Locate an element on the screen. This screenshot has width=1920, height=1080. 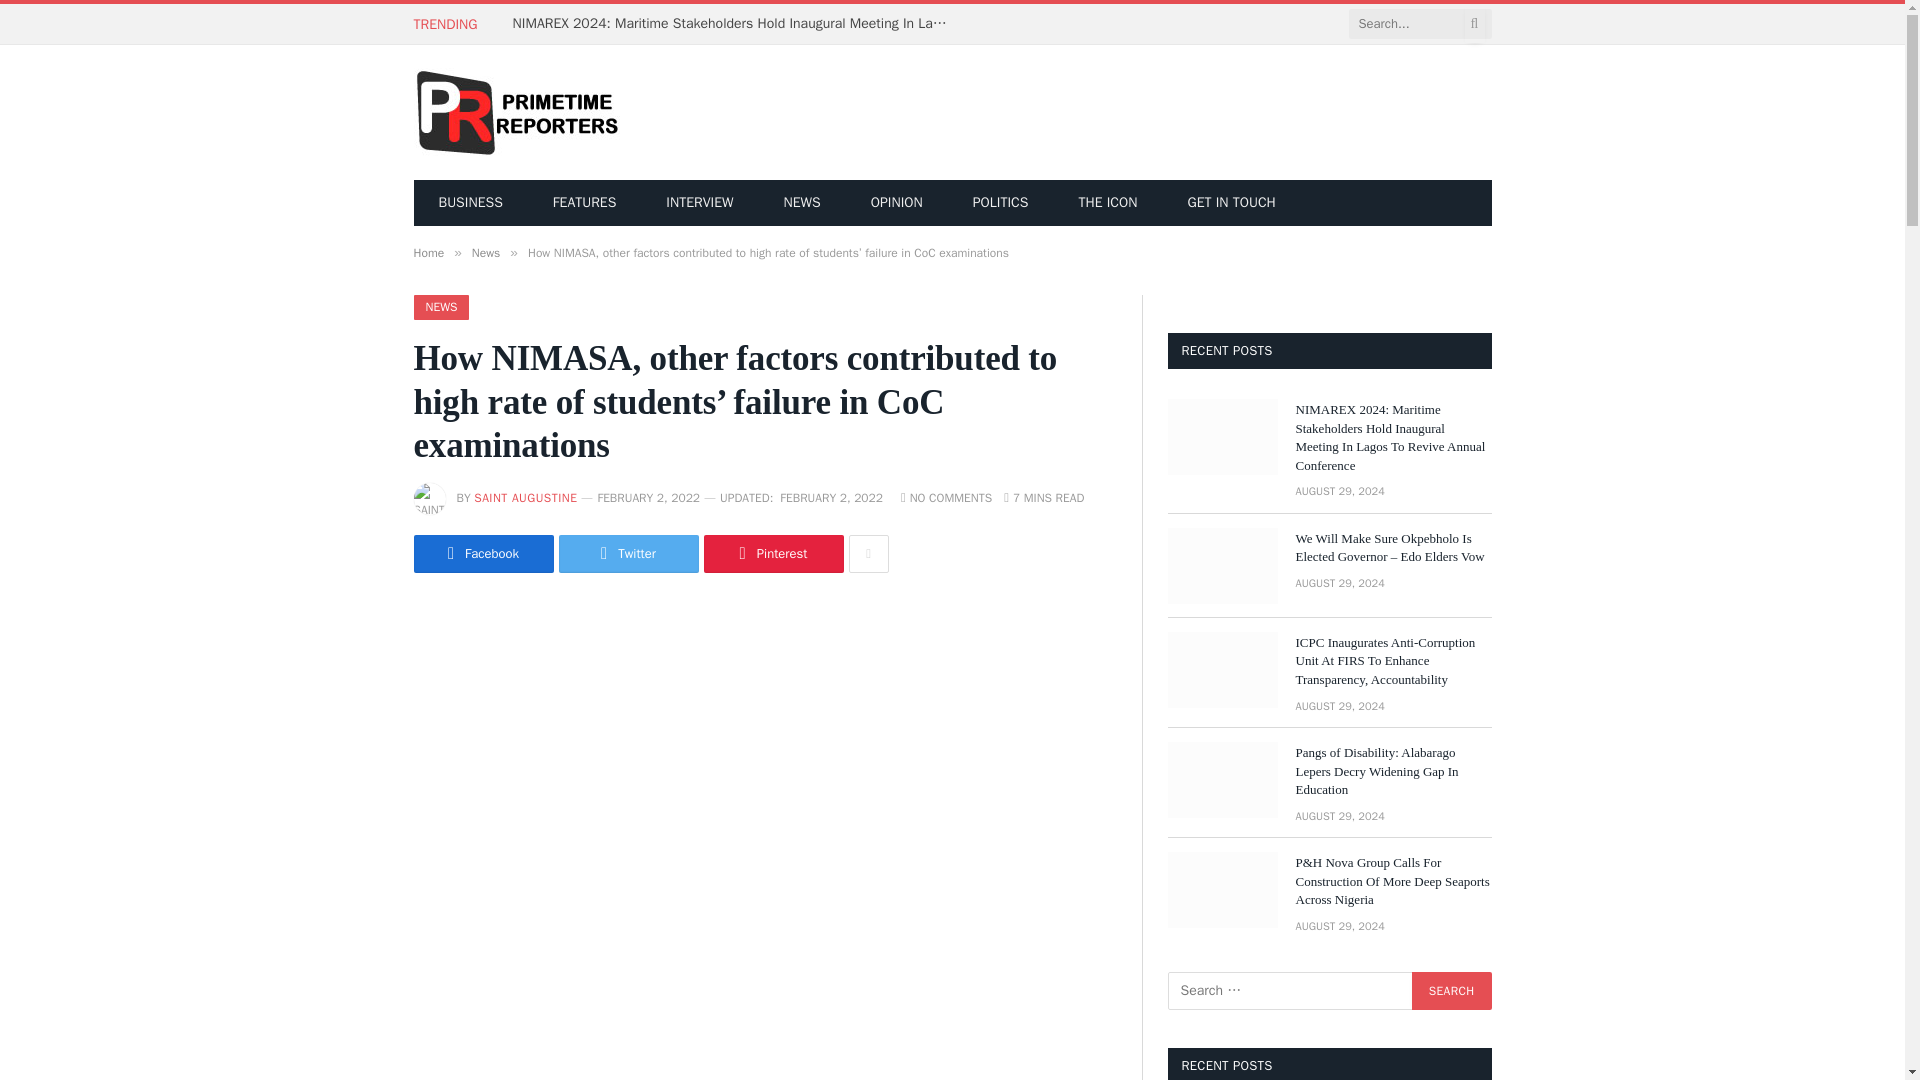
OPINION is located at coordinates (897, 202).